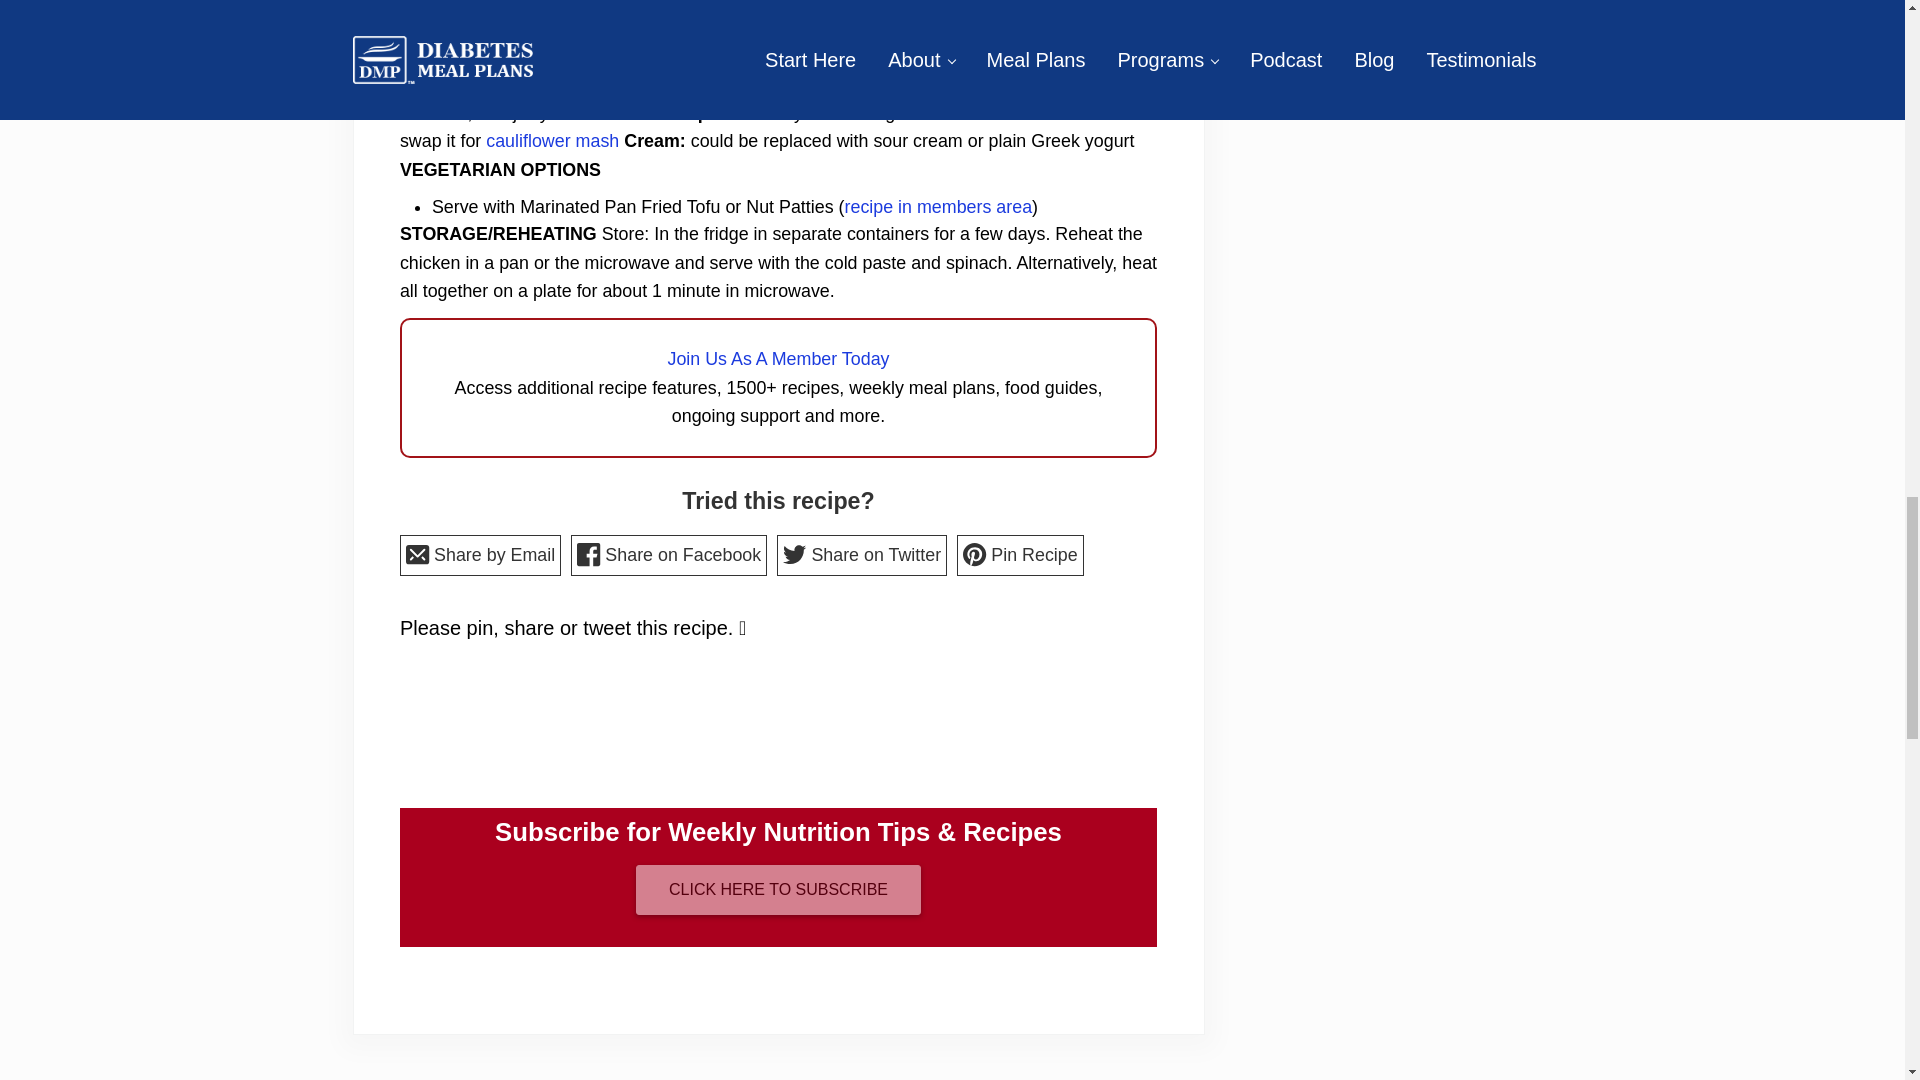 The image size is (1920, 1080). Describe the element at coordinates (734, 743) in the screenshot. I see `Pinterest` at that location.